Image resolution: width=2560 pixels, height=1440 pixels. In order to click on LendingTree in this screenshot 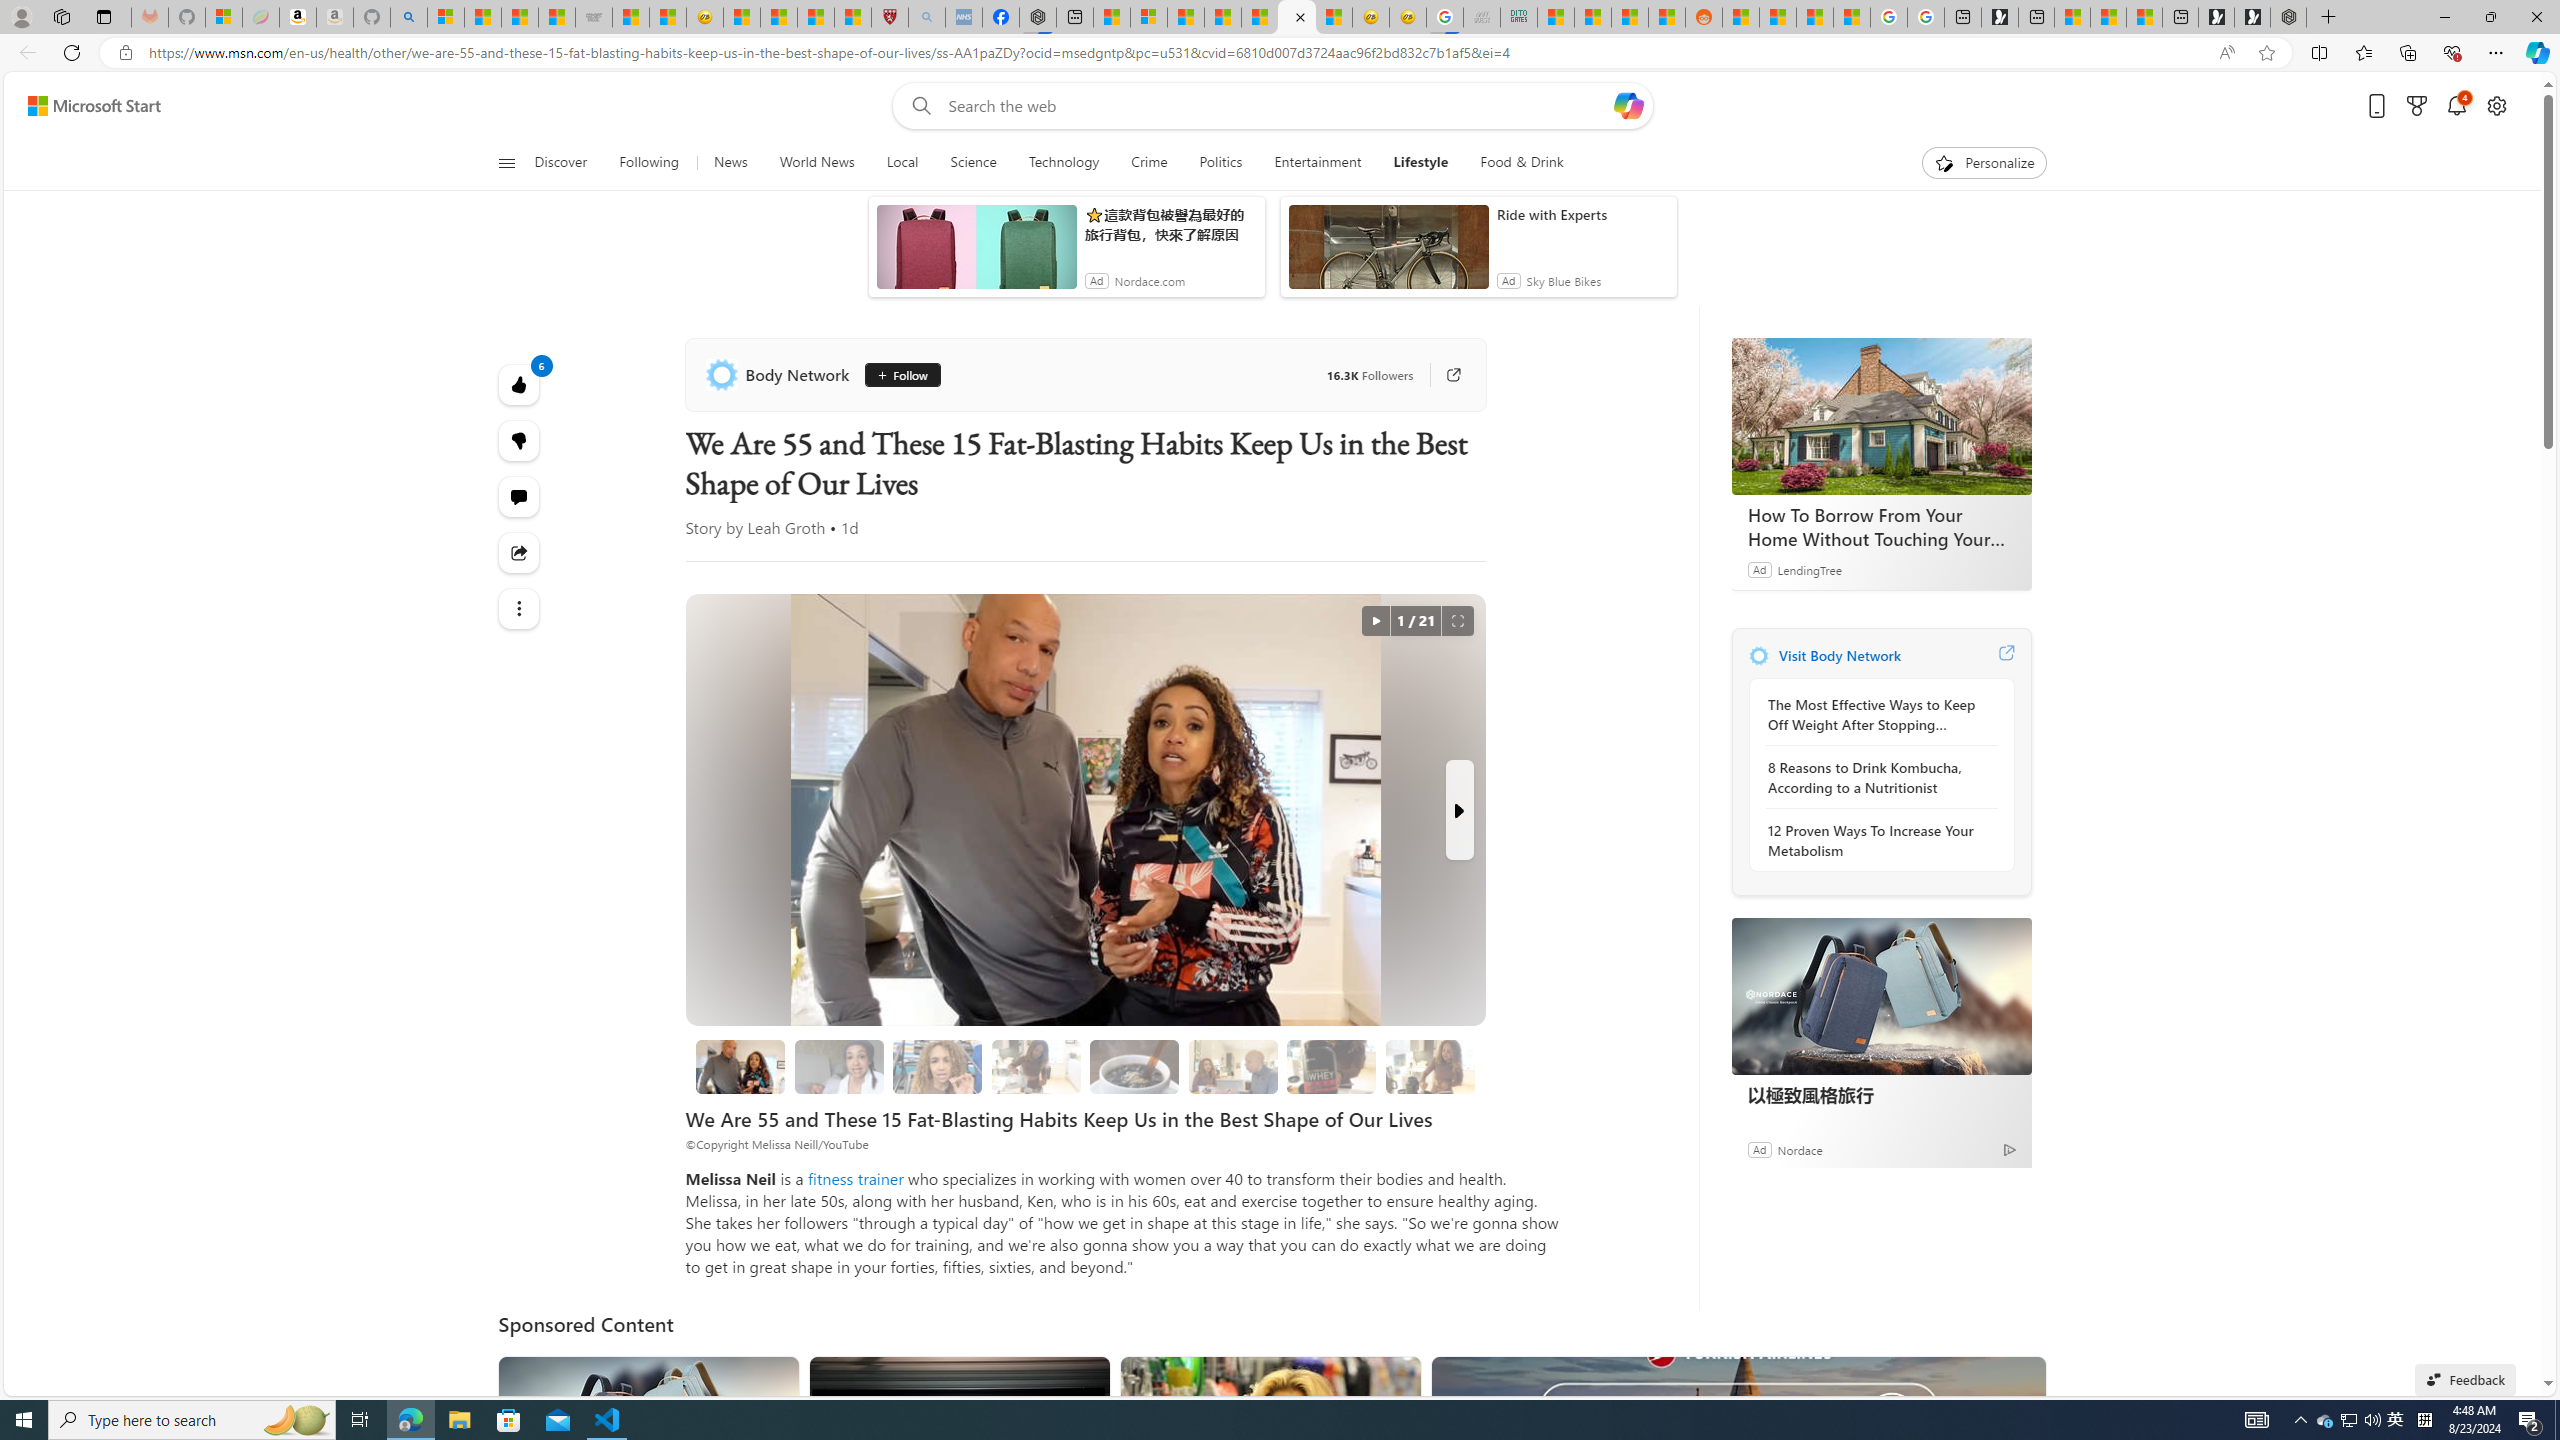, I will do `click(1810, 569)`.